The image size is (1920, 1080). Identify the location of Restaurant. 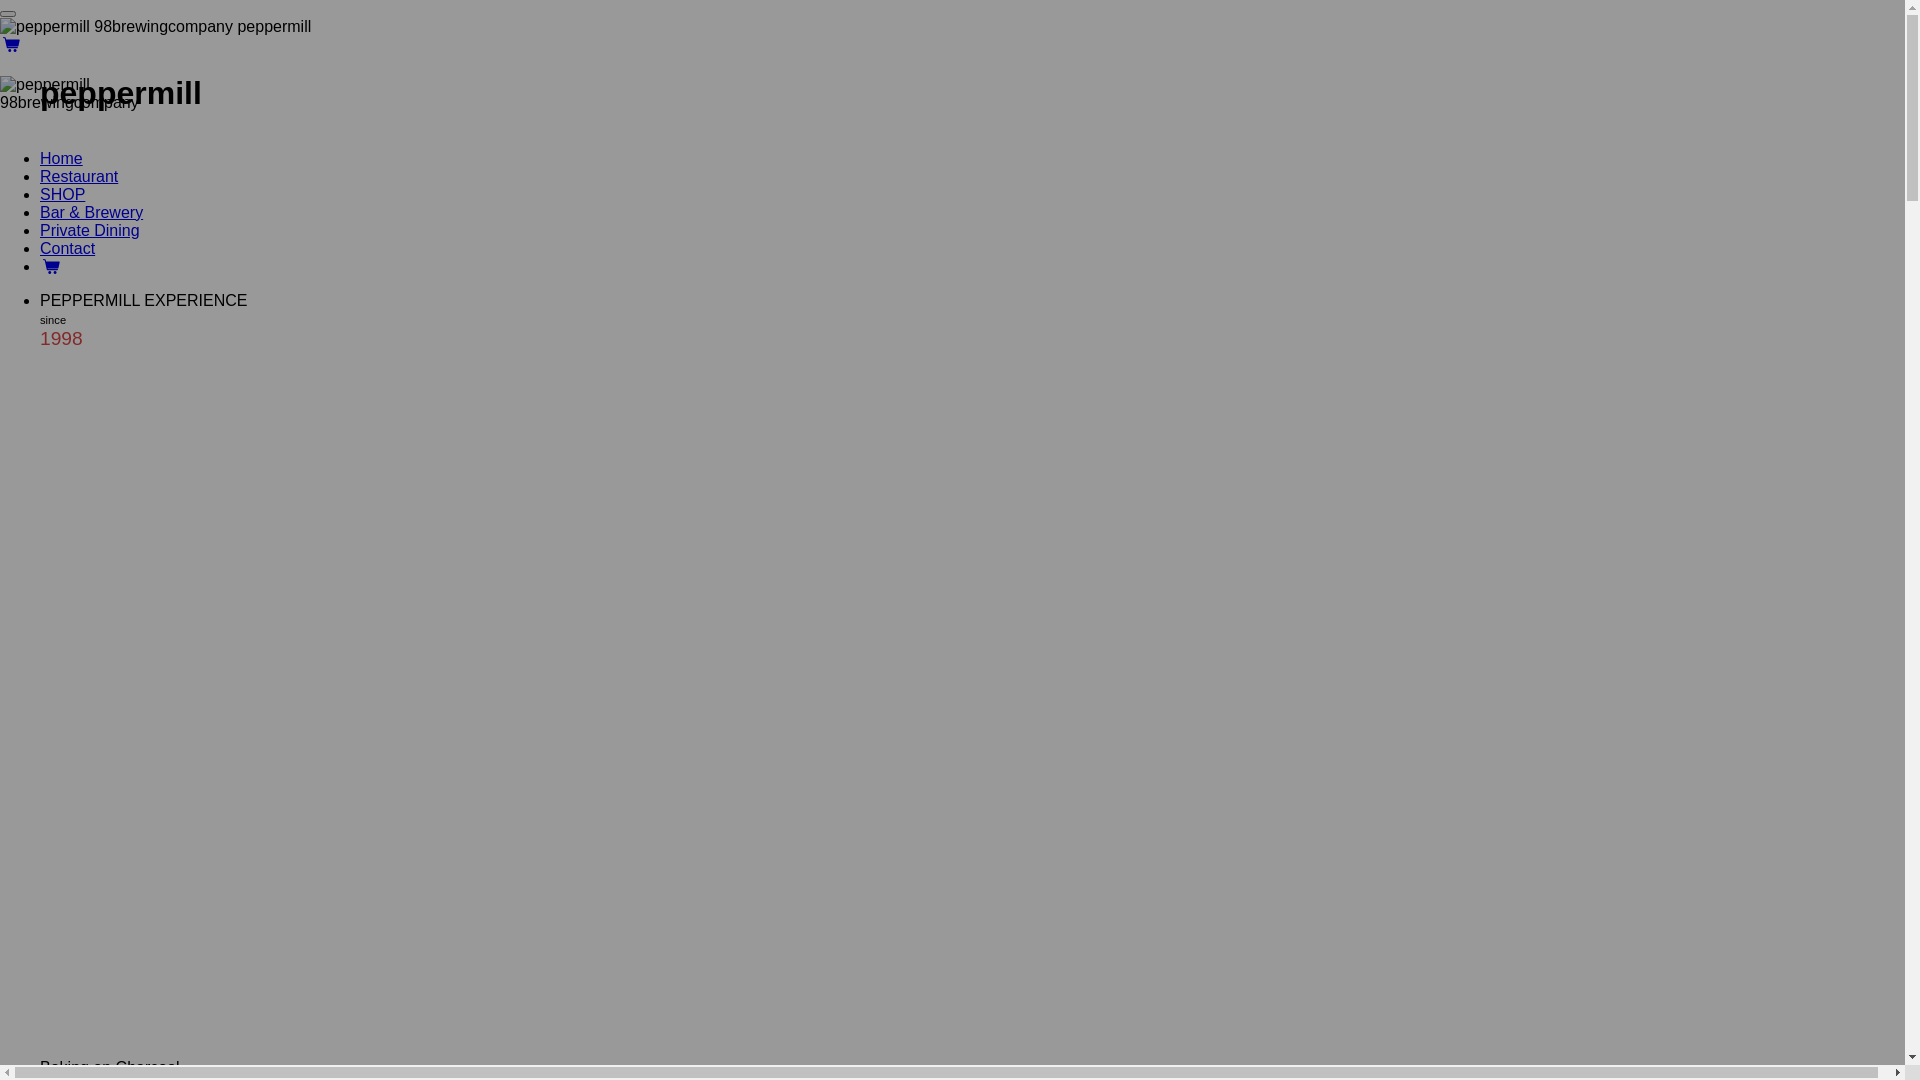
(79, 176).